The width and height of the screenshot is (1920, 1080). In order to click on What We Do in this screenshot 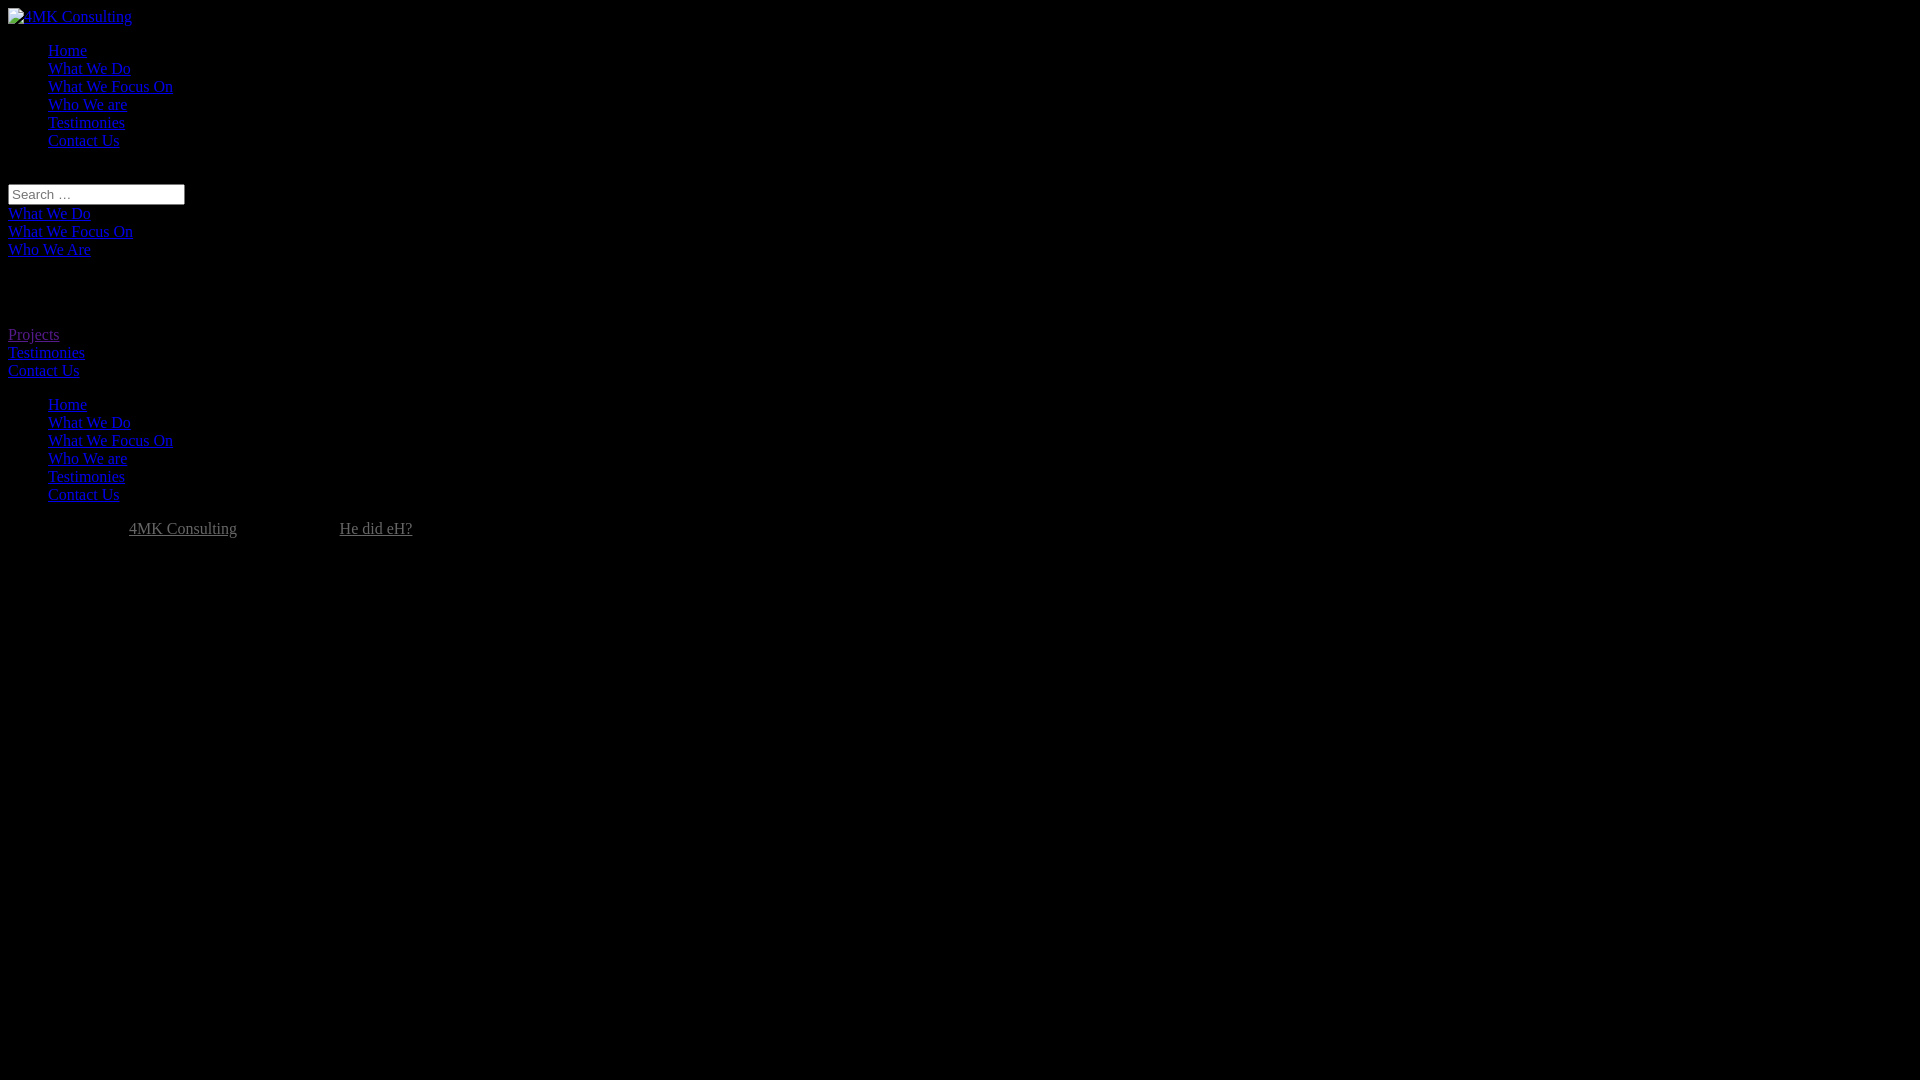, I will do `click(90, 422)`.